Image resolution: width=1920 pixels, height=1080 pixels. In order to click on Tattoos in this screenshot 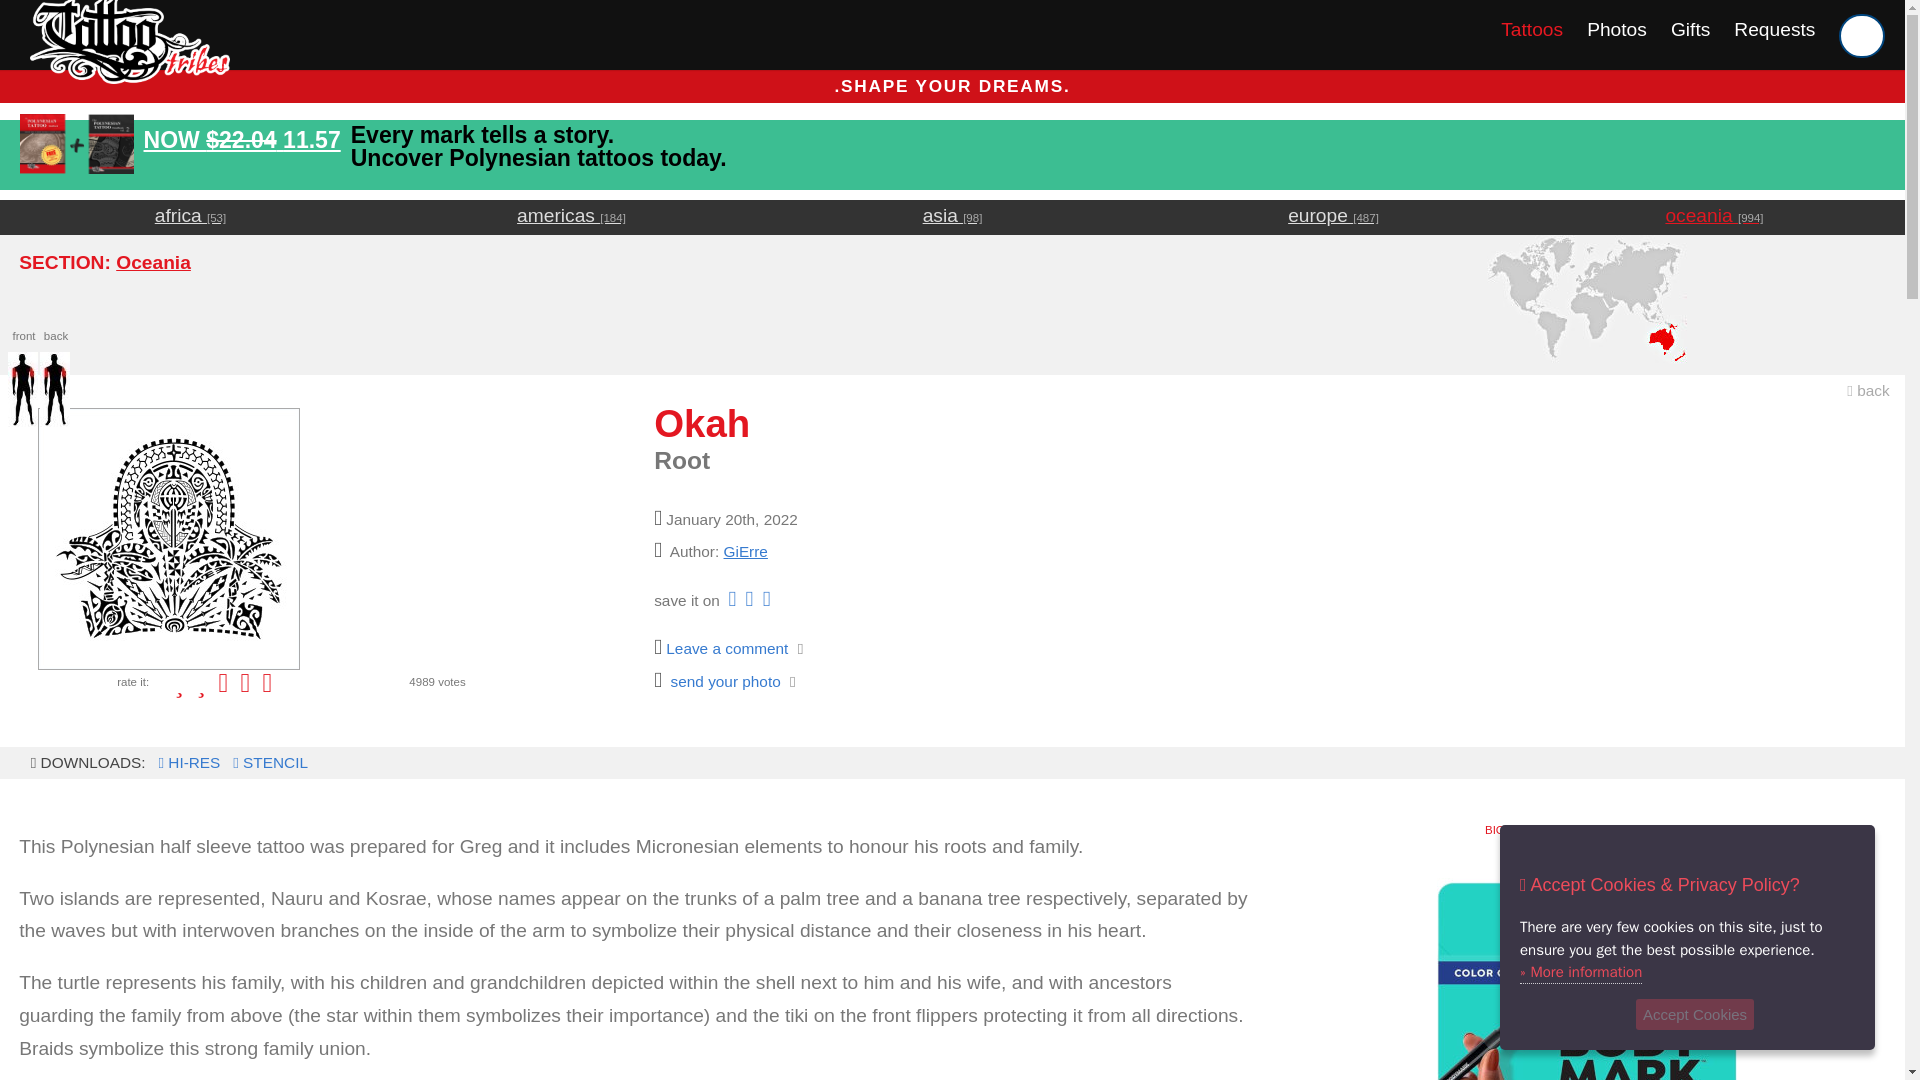, I will do `click(1532, 29)`.